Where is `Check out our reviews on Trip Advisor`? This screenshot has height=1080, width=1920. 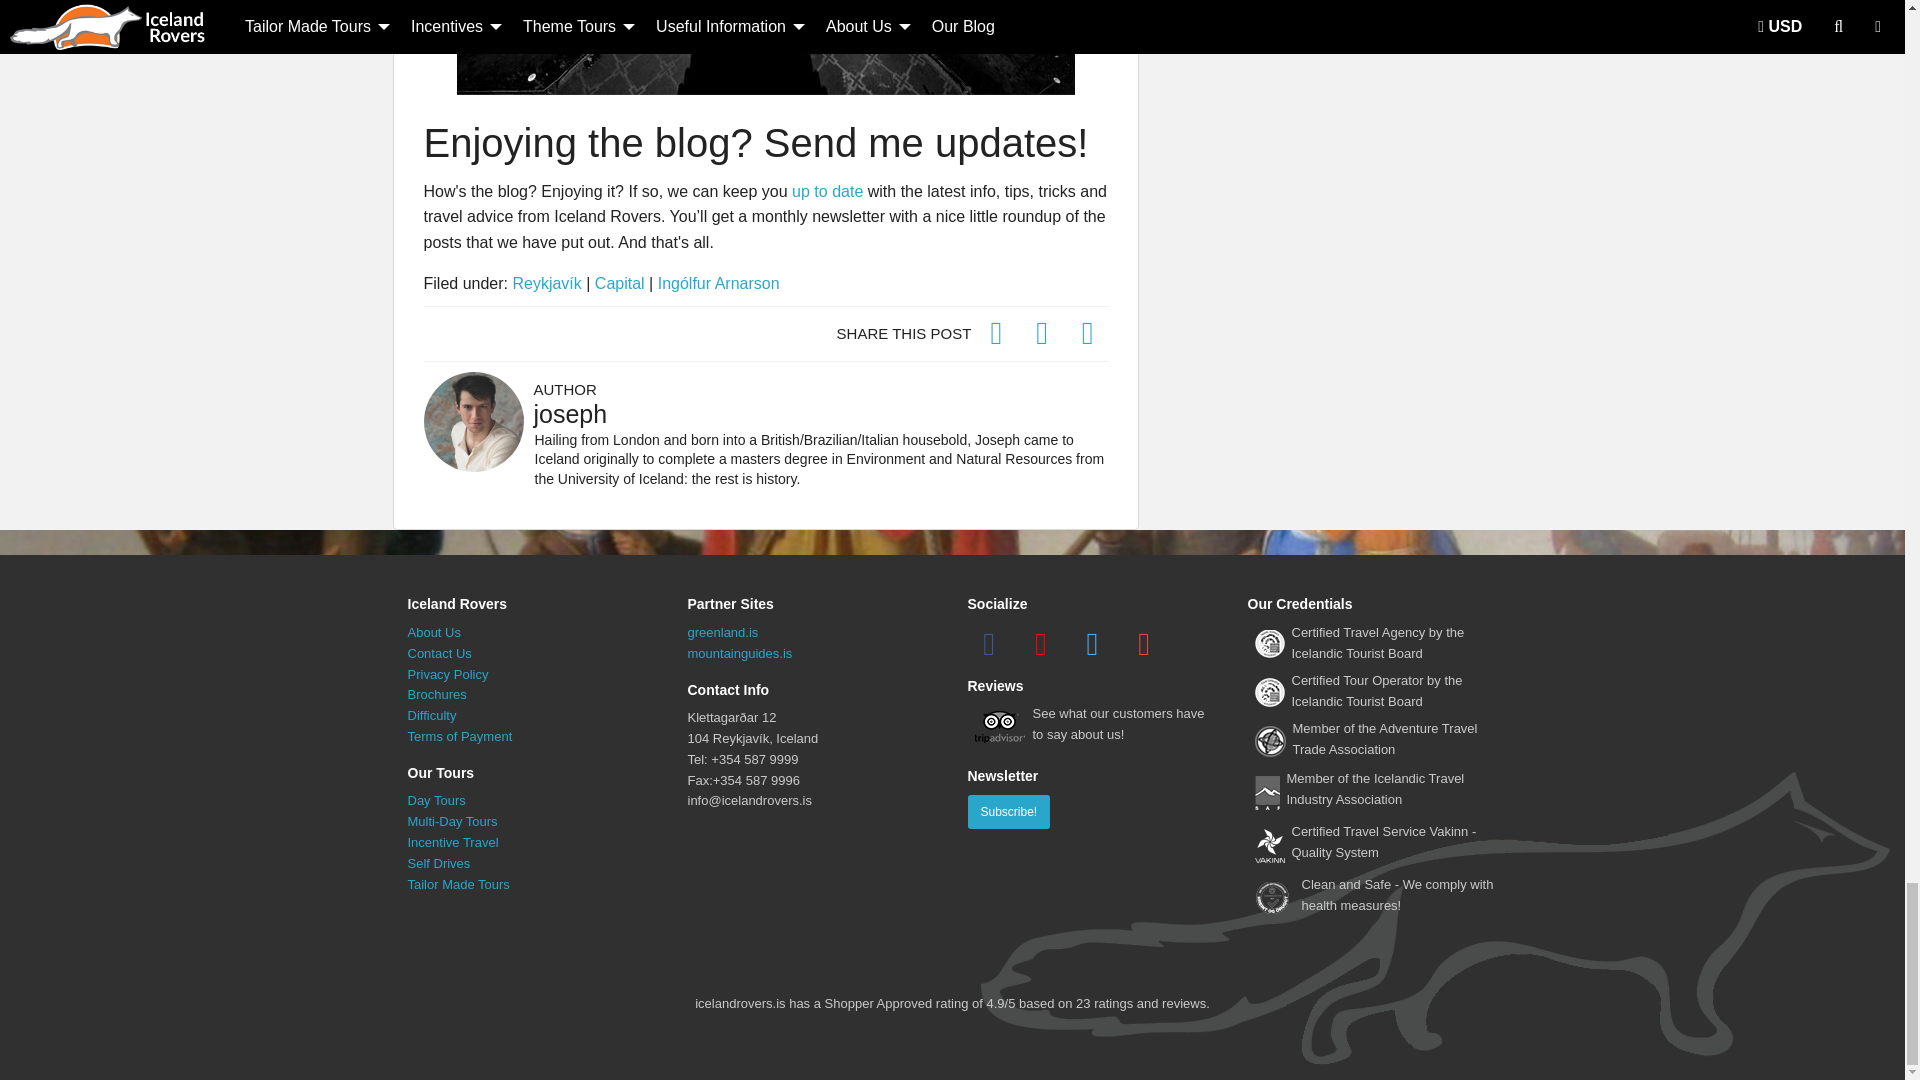 Check out our reviews on Trip Advisor is located at coordinates (999, 726).